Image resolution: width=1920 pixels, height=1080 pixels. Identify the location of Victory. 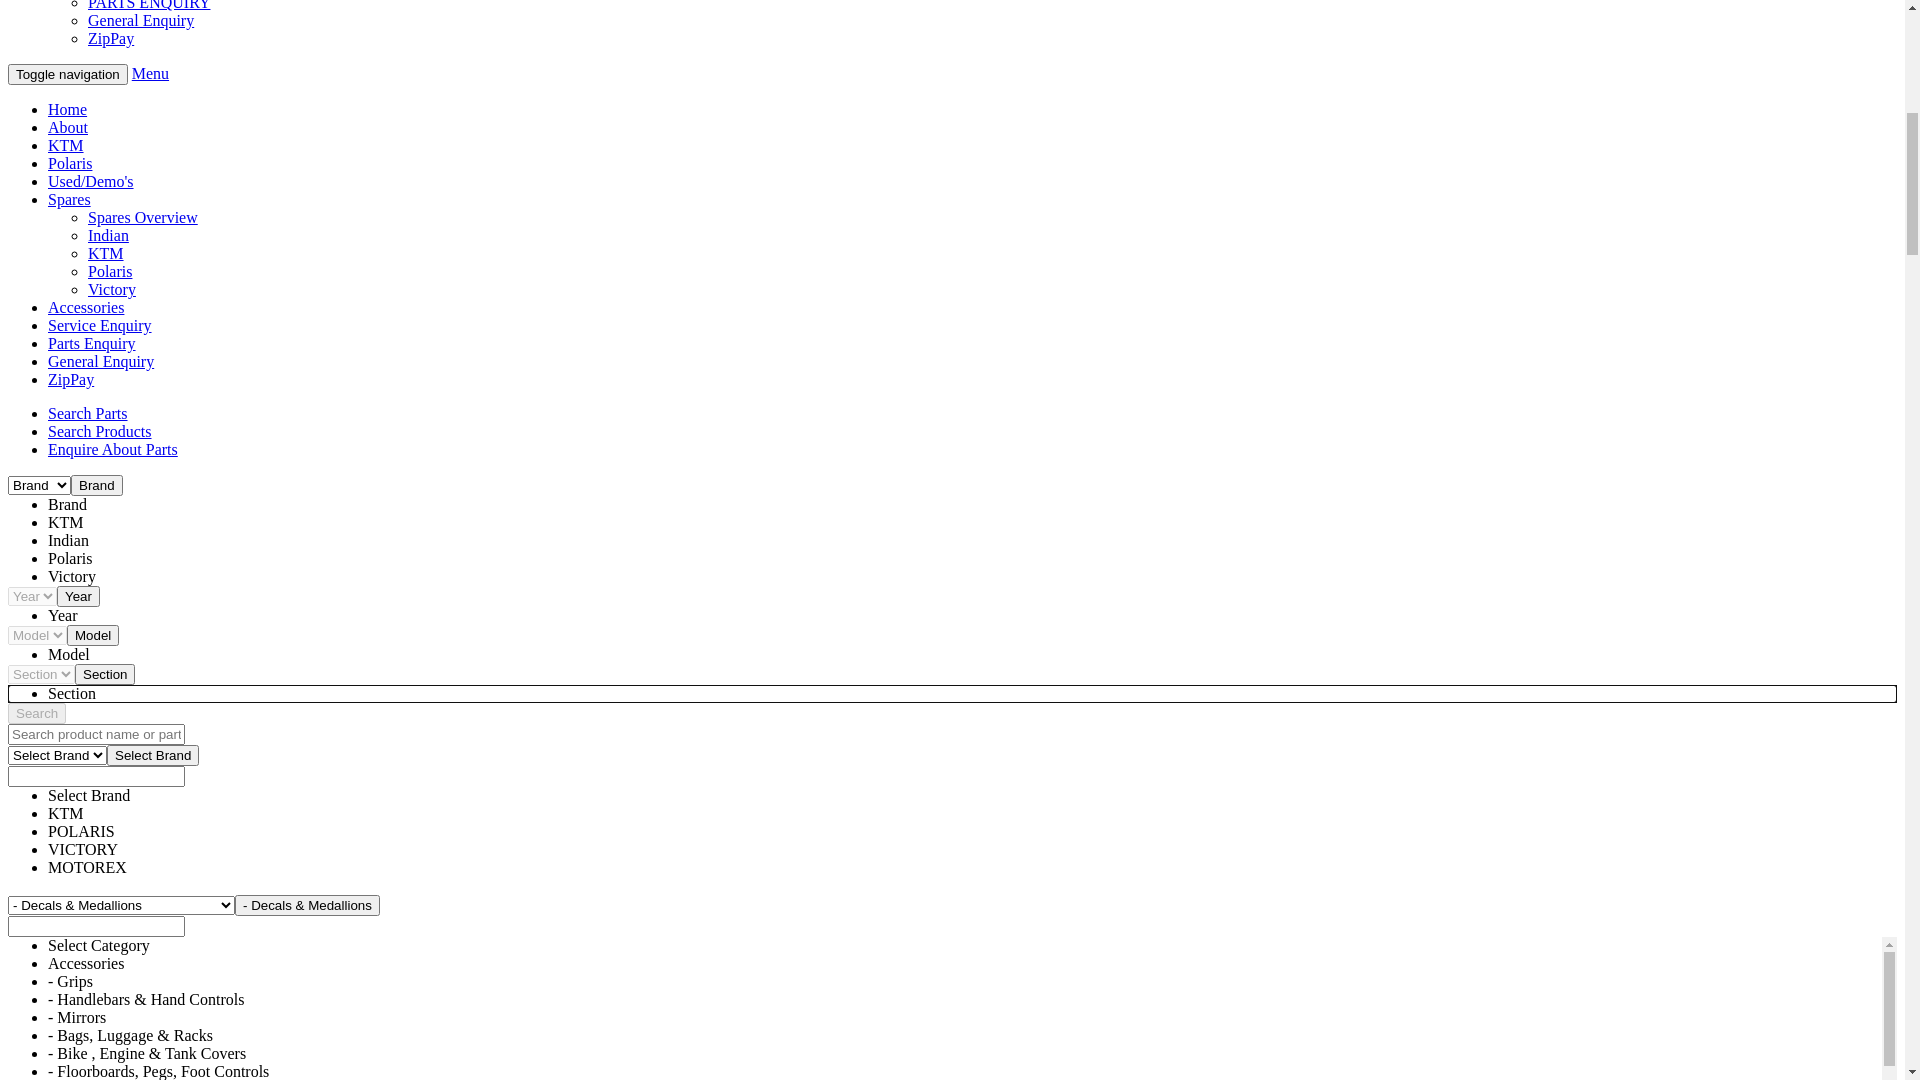
(112, 1040).